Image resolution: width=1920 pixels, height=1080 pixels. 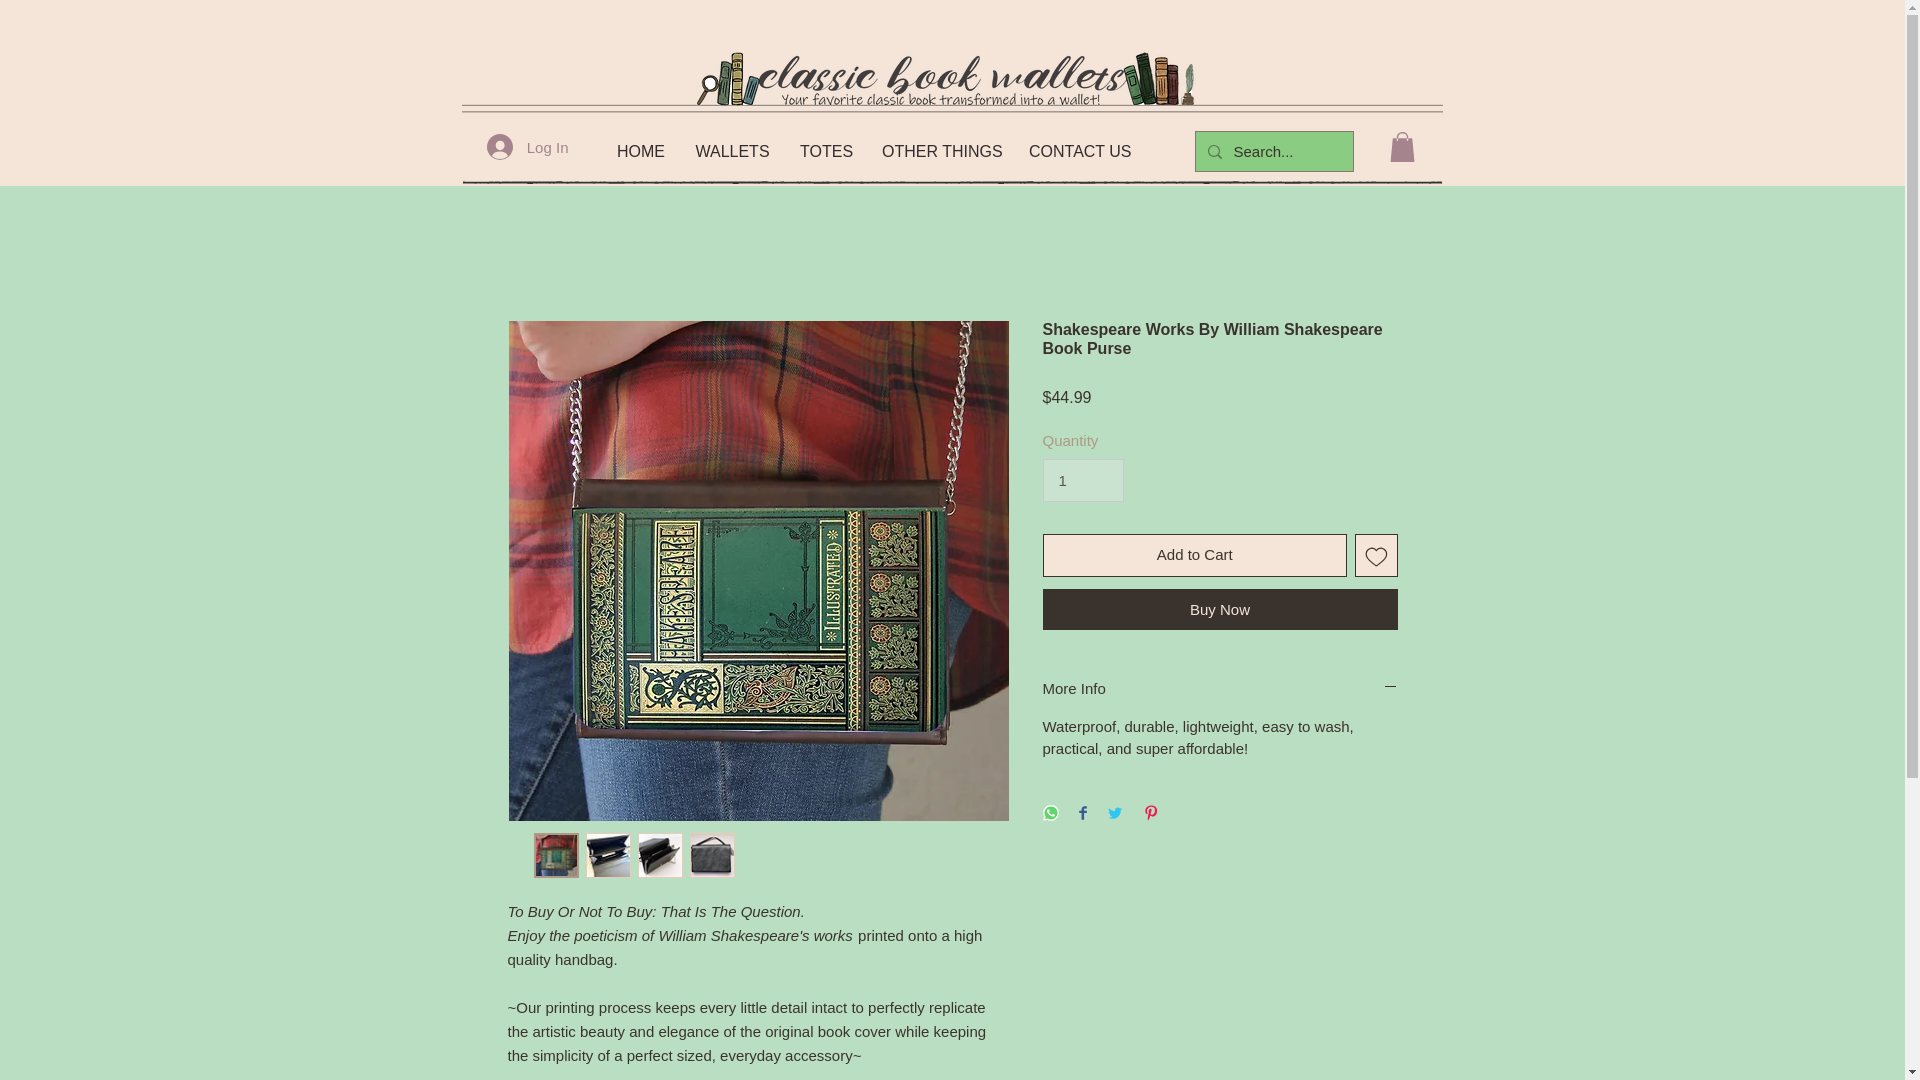 I want to click on HOME, so click(x=640, y=152).